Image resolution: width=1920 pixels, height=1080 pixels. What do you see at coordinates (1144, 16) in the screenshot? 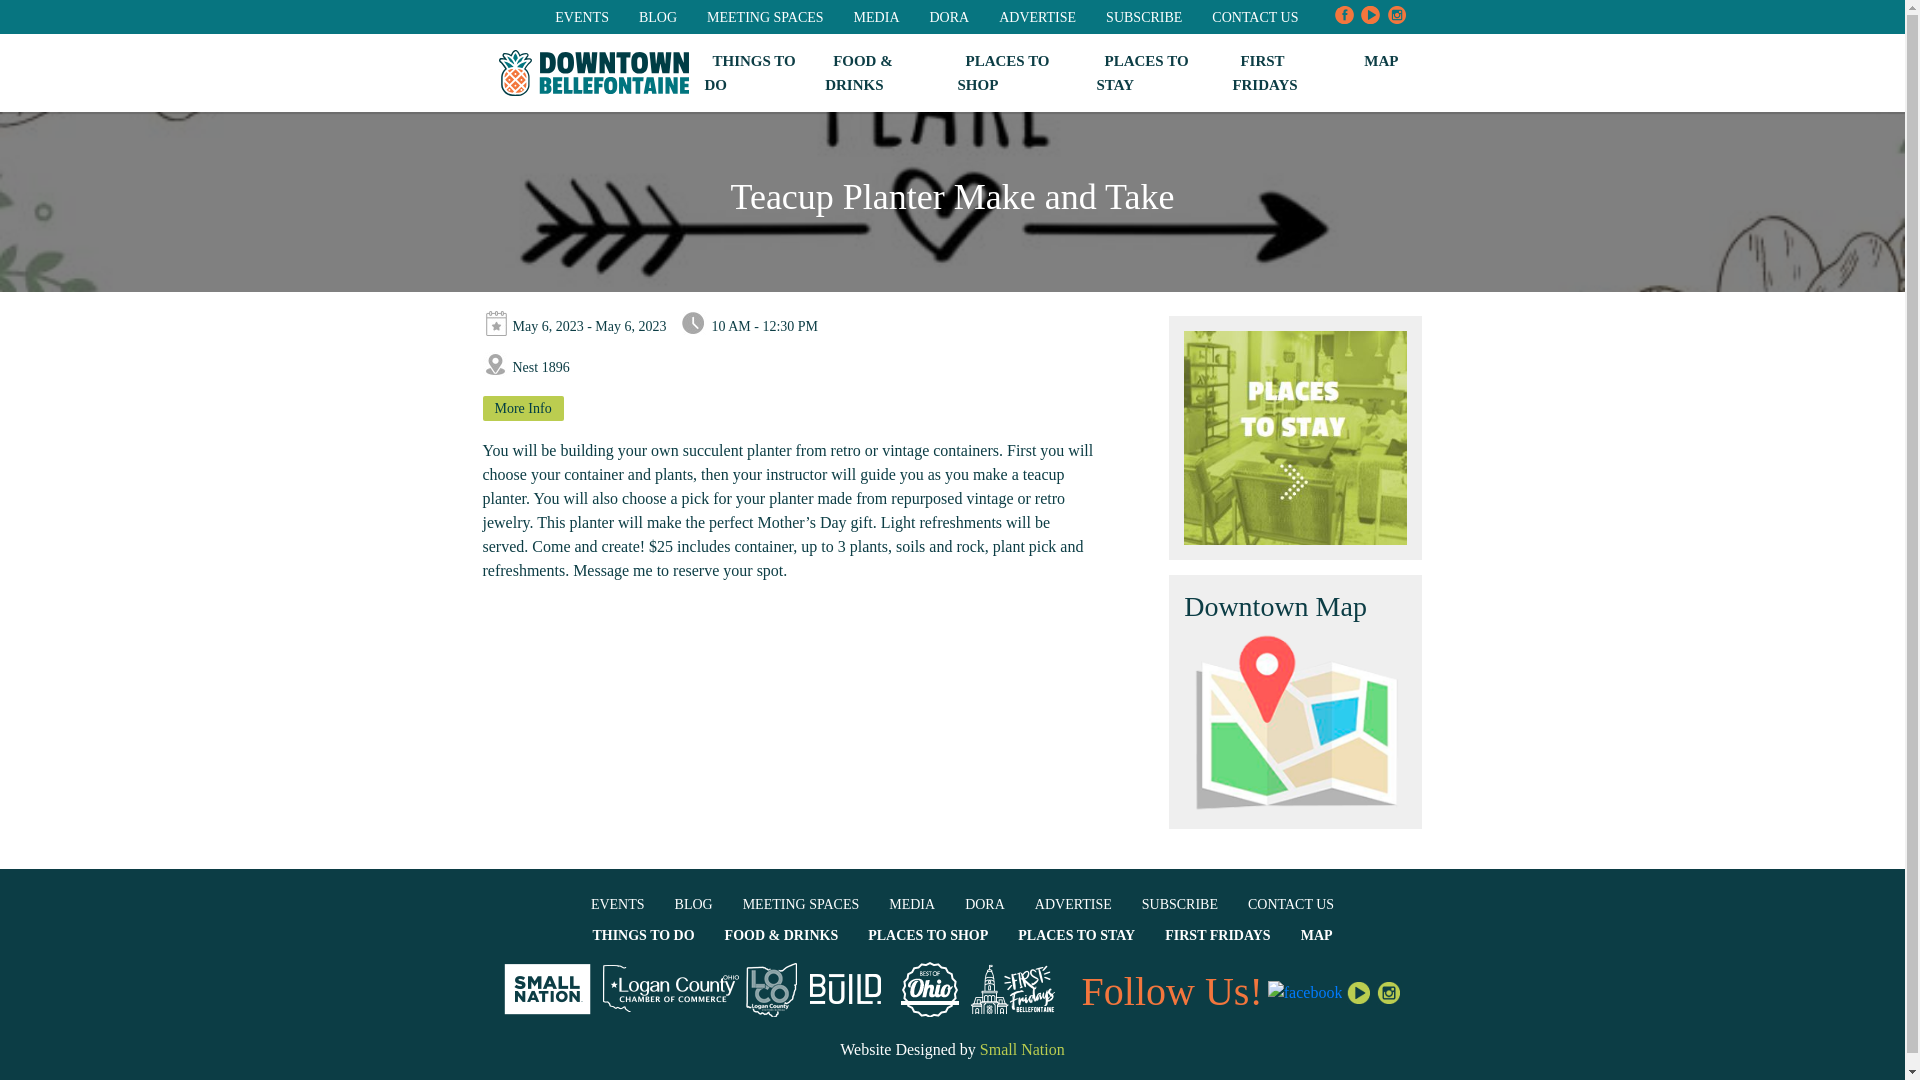
I see `SUBSCRIBE` at bounding box center [1144, 16].